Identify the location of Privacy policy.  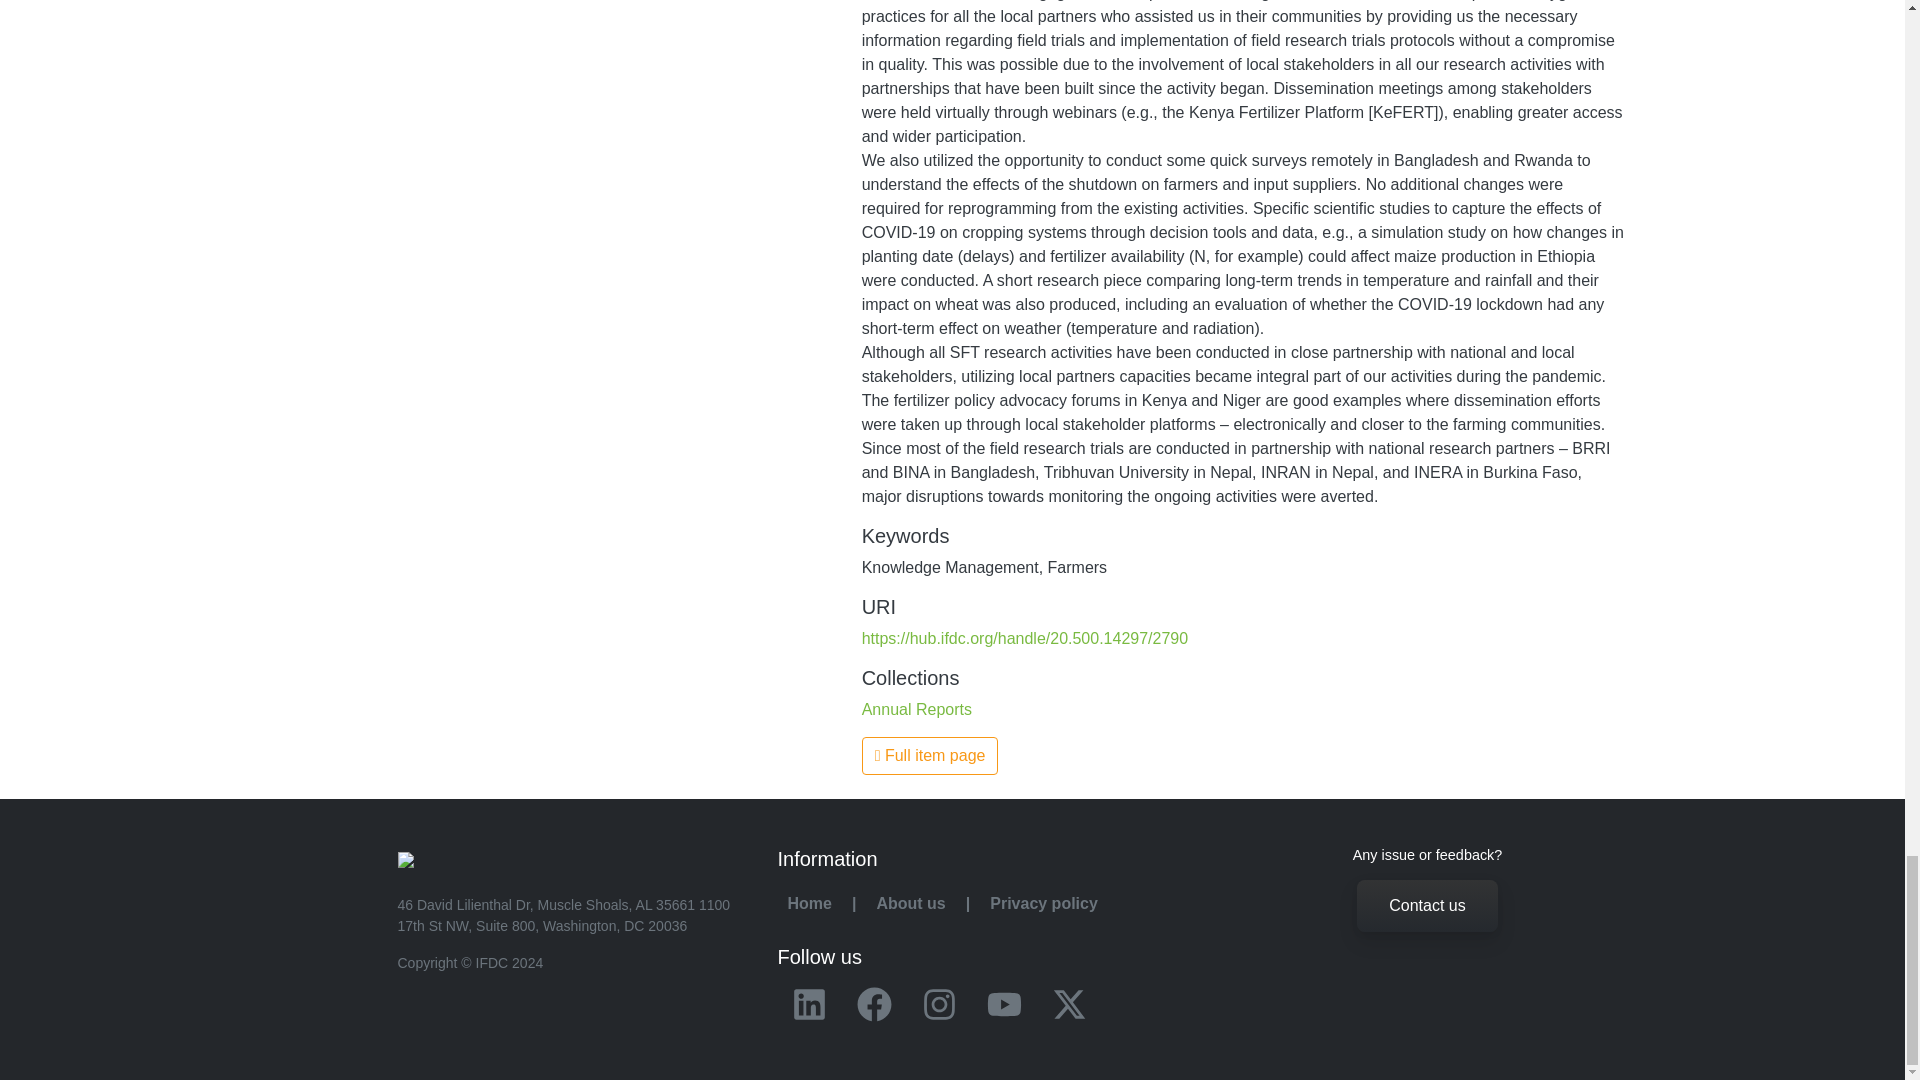
(1043, 902).